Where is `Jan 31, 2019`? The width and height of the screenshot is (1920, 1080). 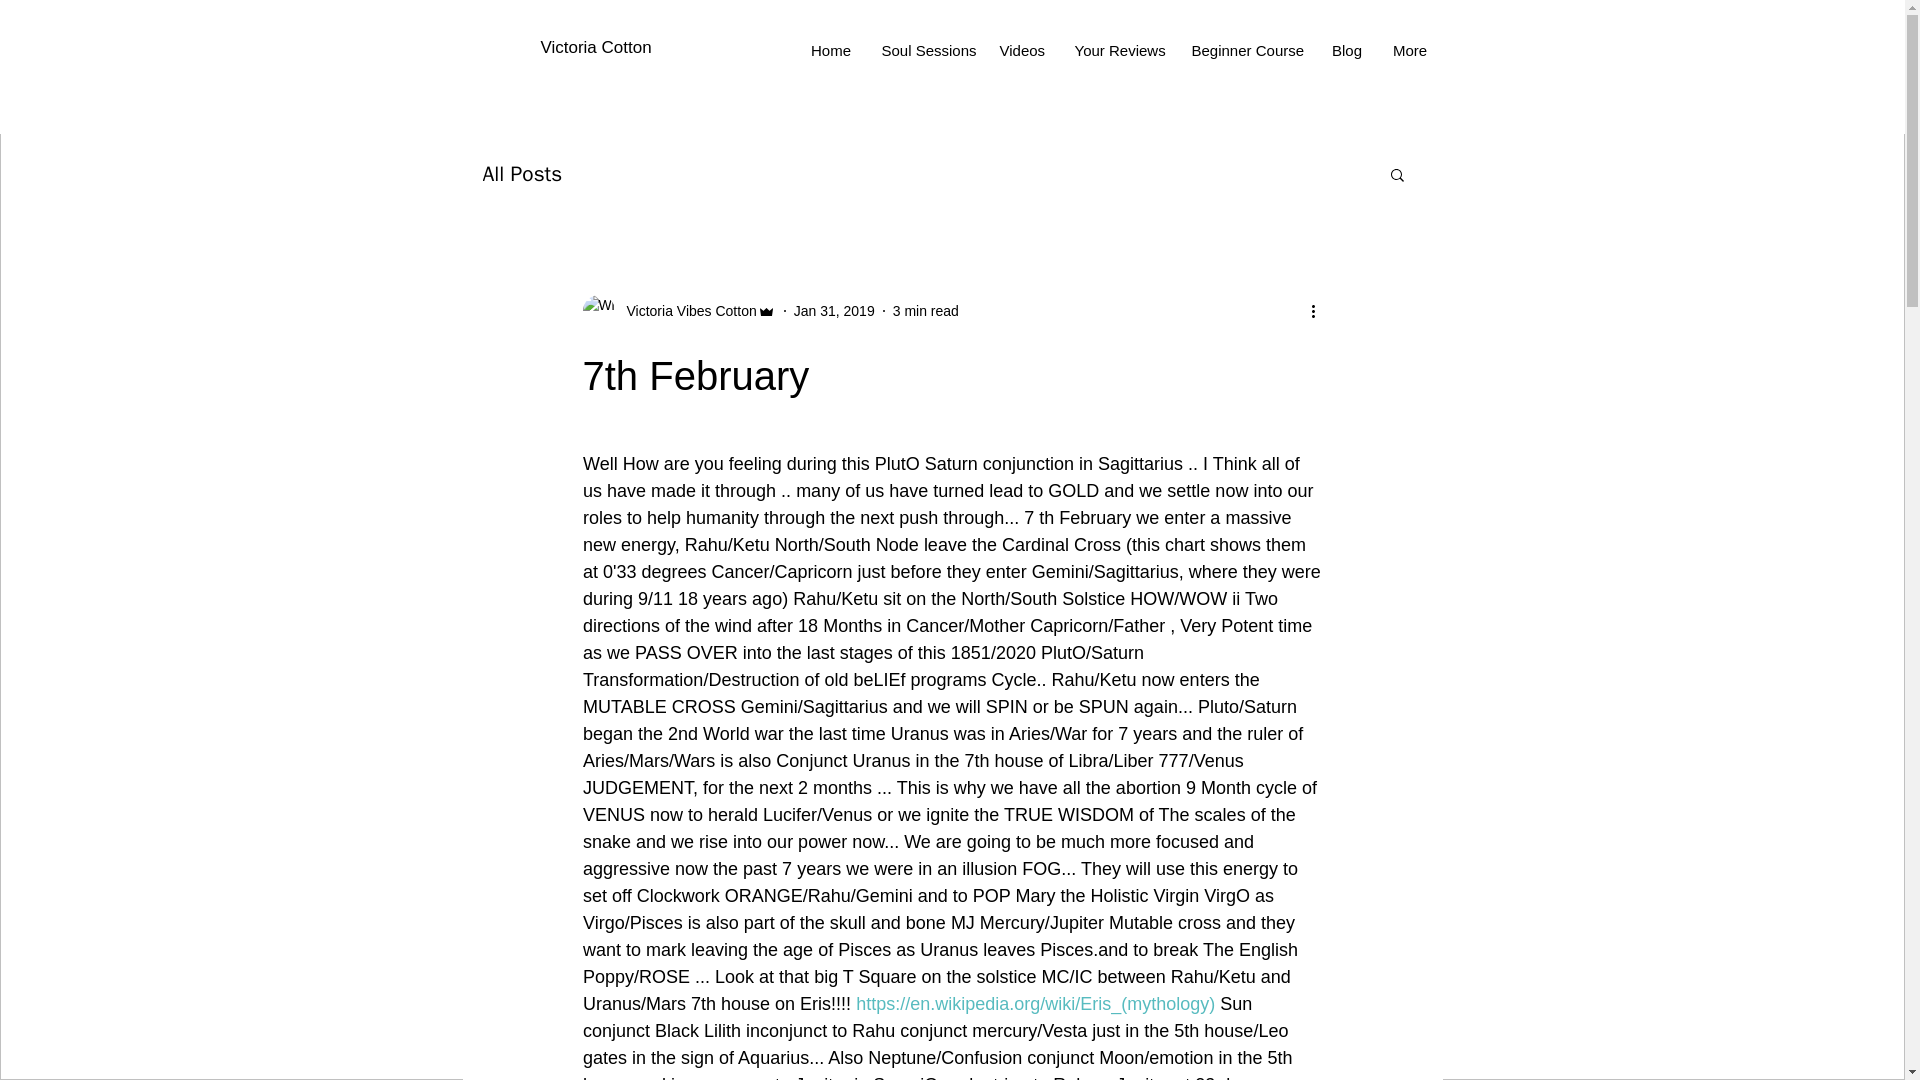
Jan 31, 2019 is located at coordinates (834, 310).